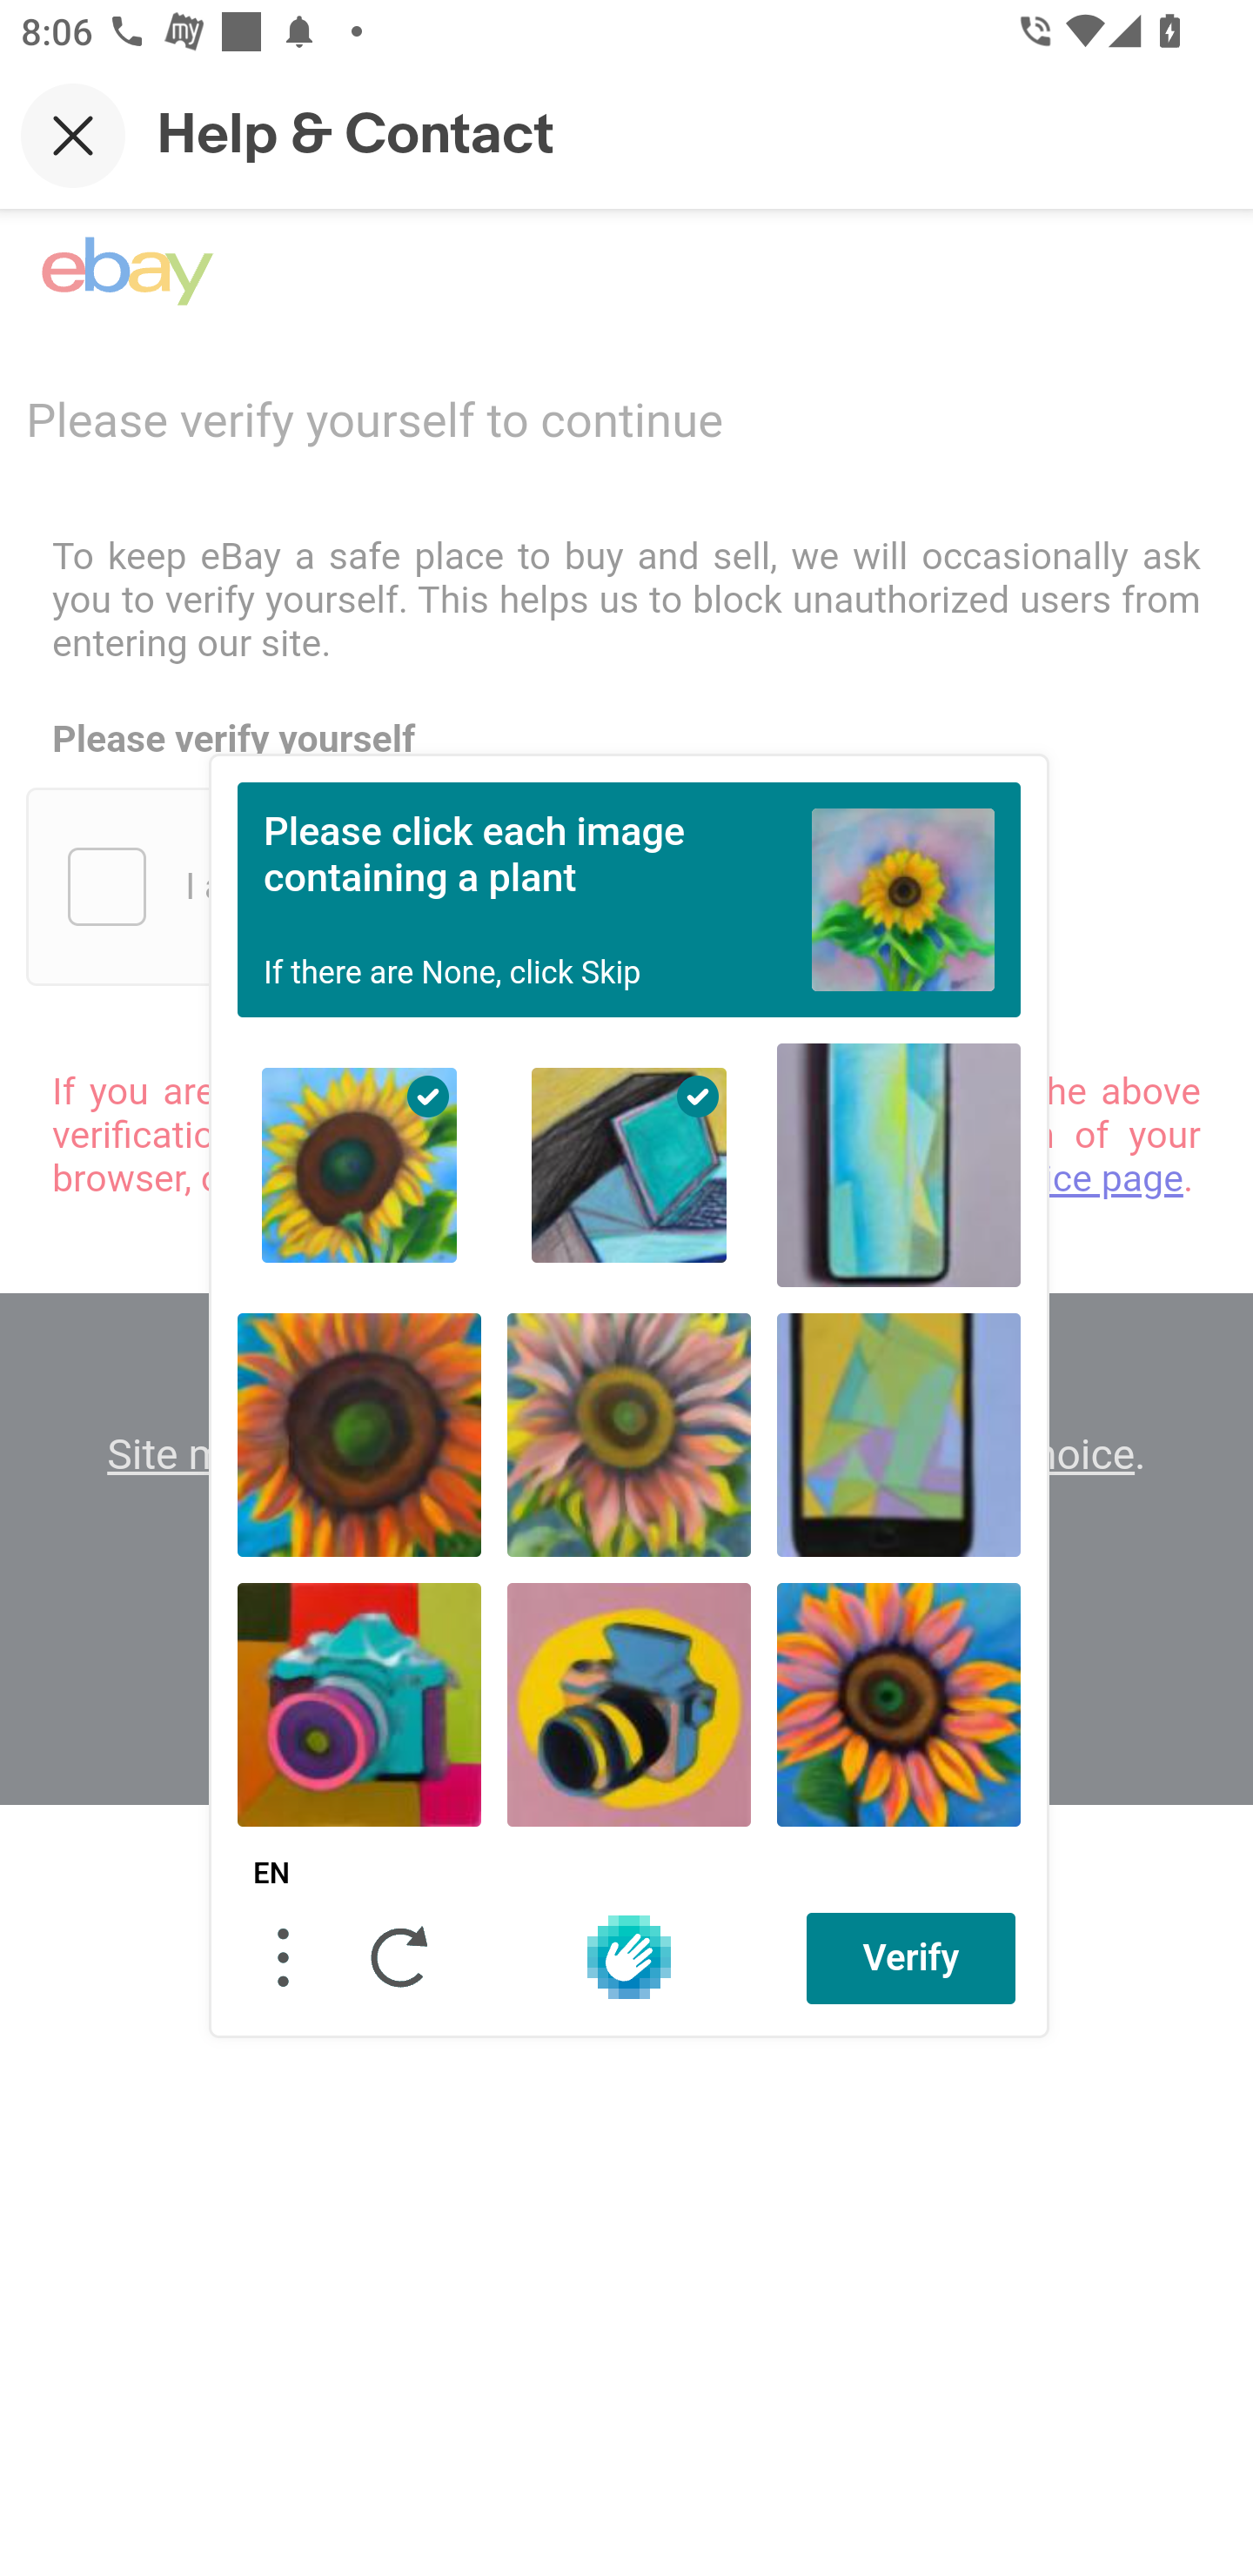 This screenshot has width=1253, height=2576. I want to click on eBay Home, so click(127, 272).